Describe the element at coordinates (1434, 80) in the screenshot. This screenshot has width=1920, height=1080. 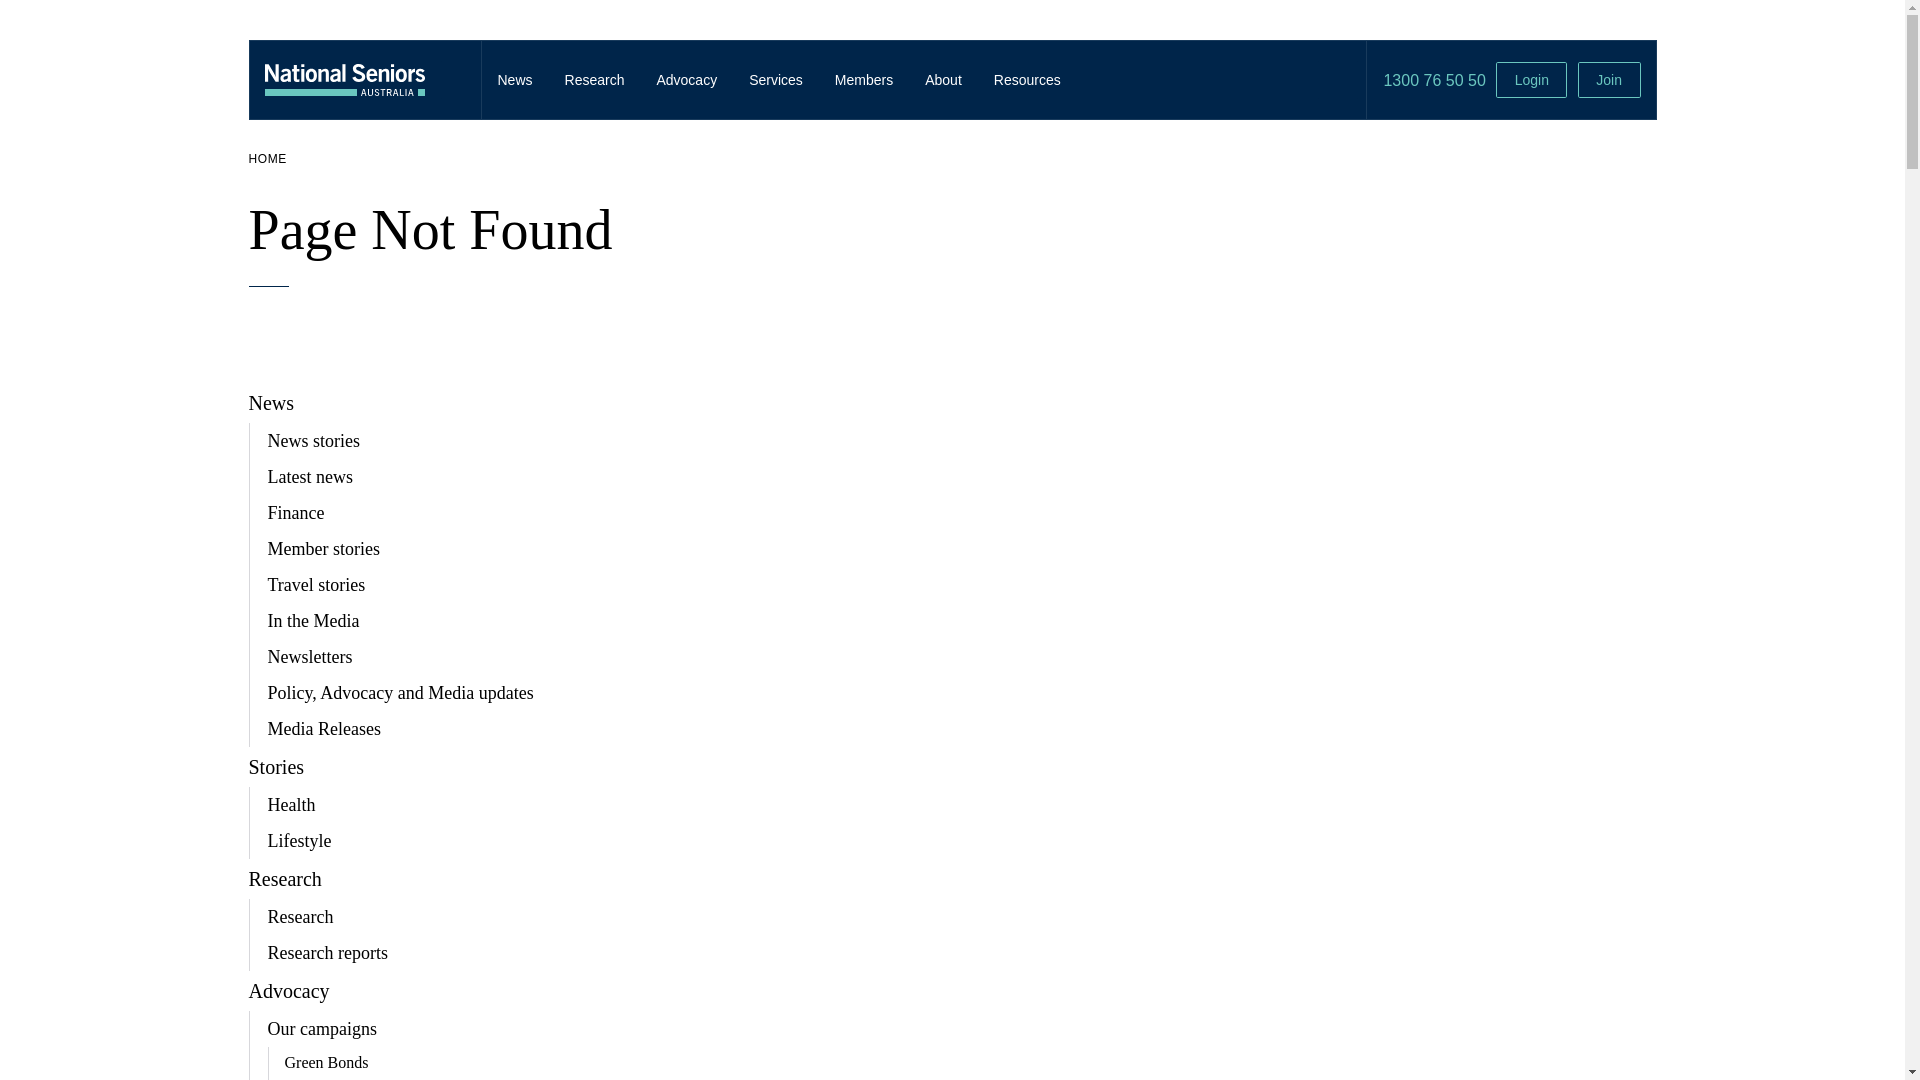
I see `1300 76 50 50` at that location.